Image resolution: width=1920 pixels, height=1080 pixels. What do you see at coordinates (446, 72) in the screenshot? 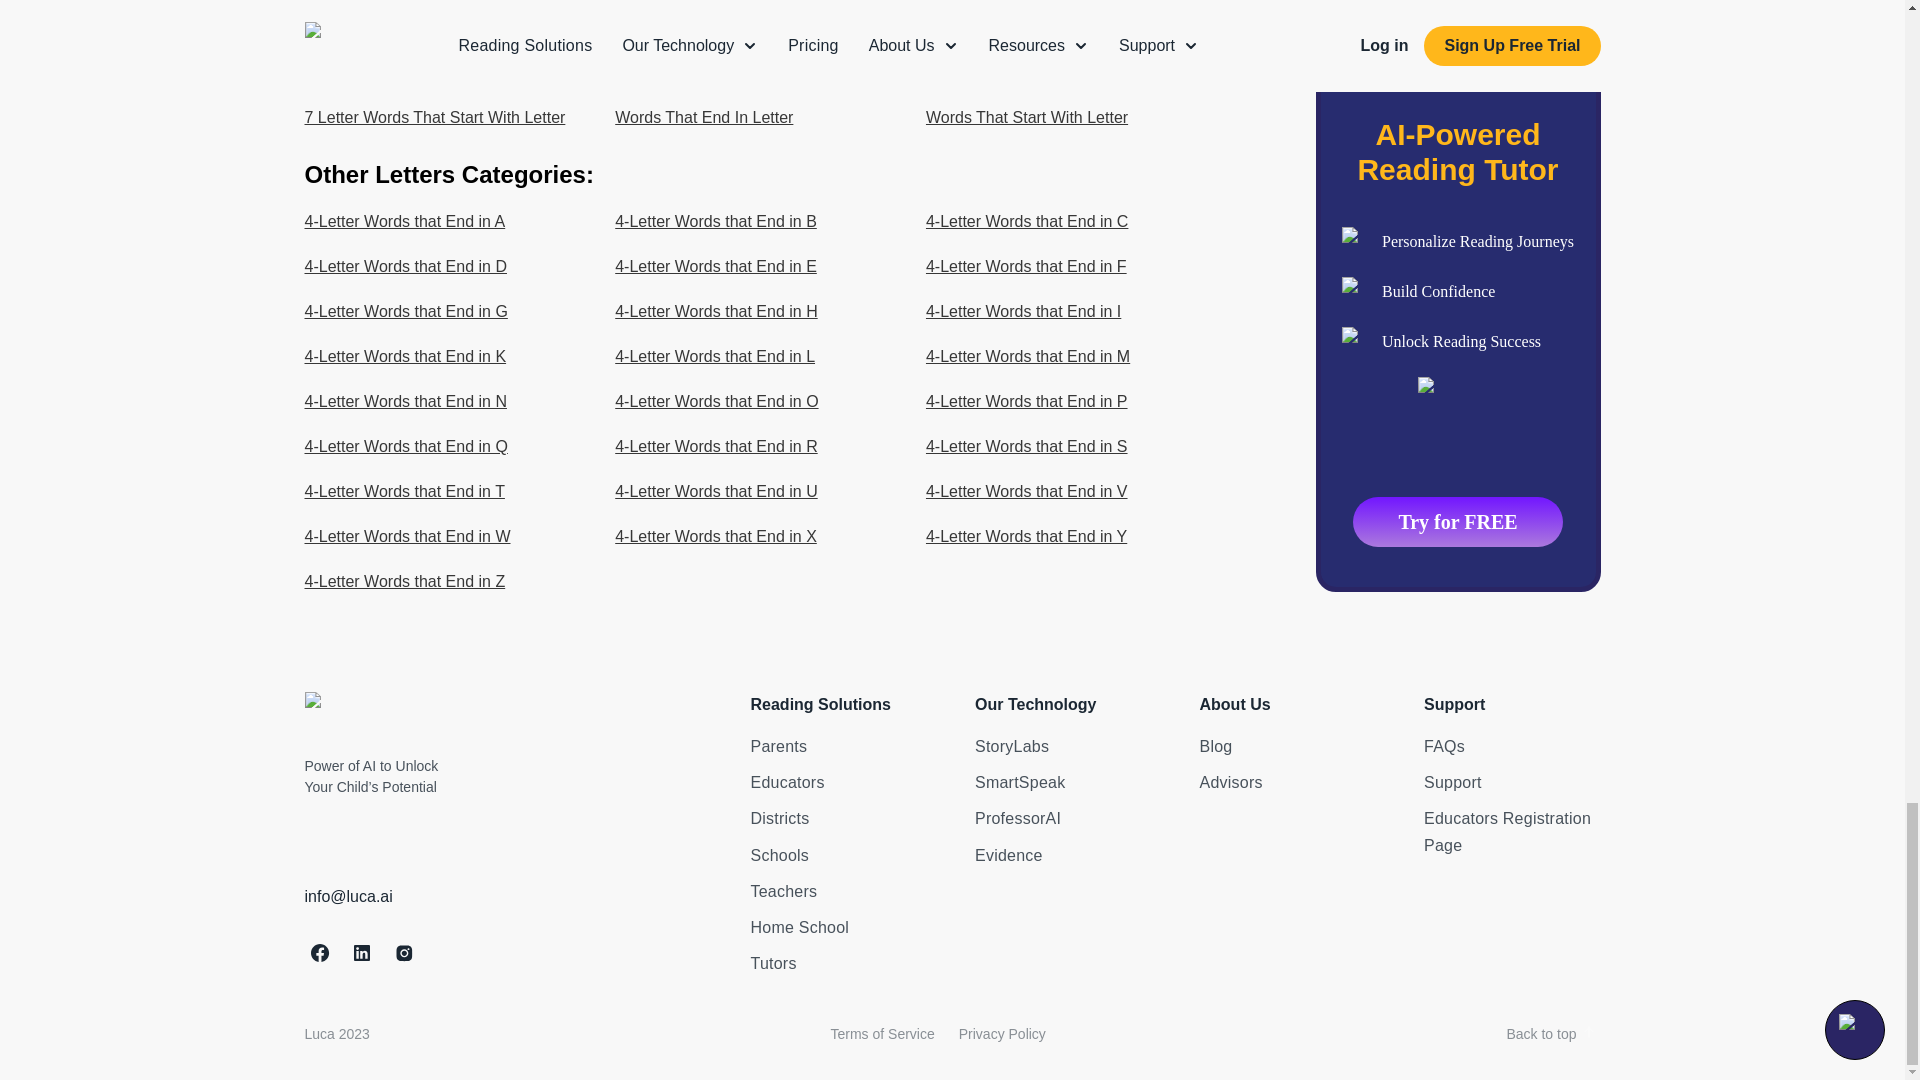
I see `6 Letter Words That End In Letter` at bounding box center [446, 72].